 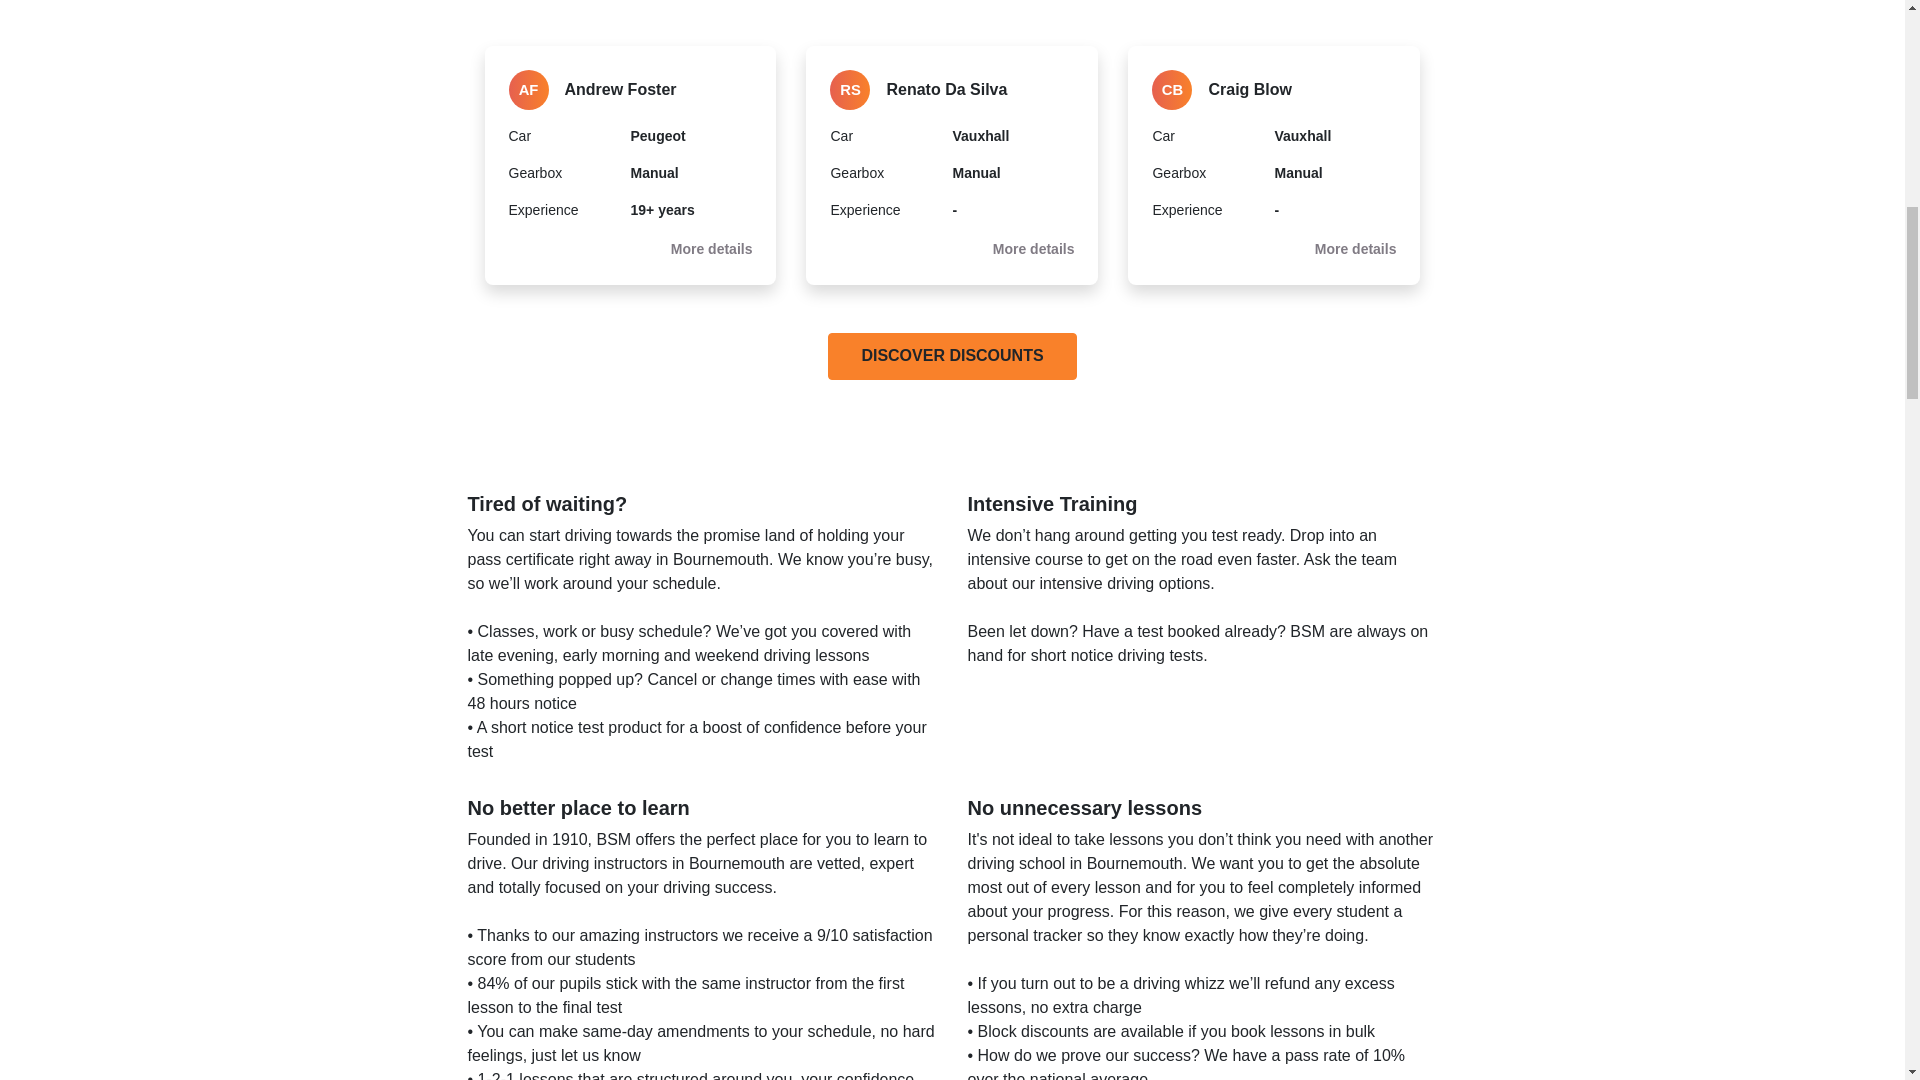 I want to click on More details, so click(x=1034, y=248).